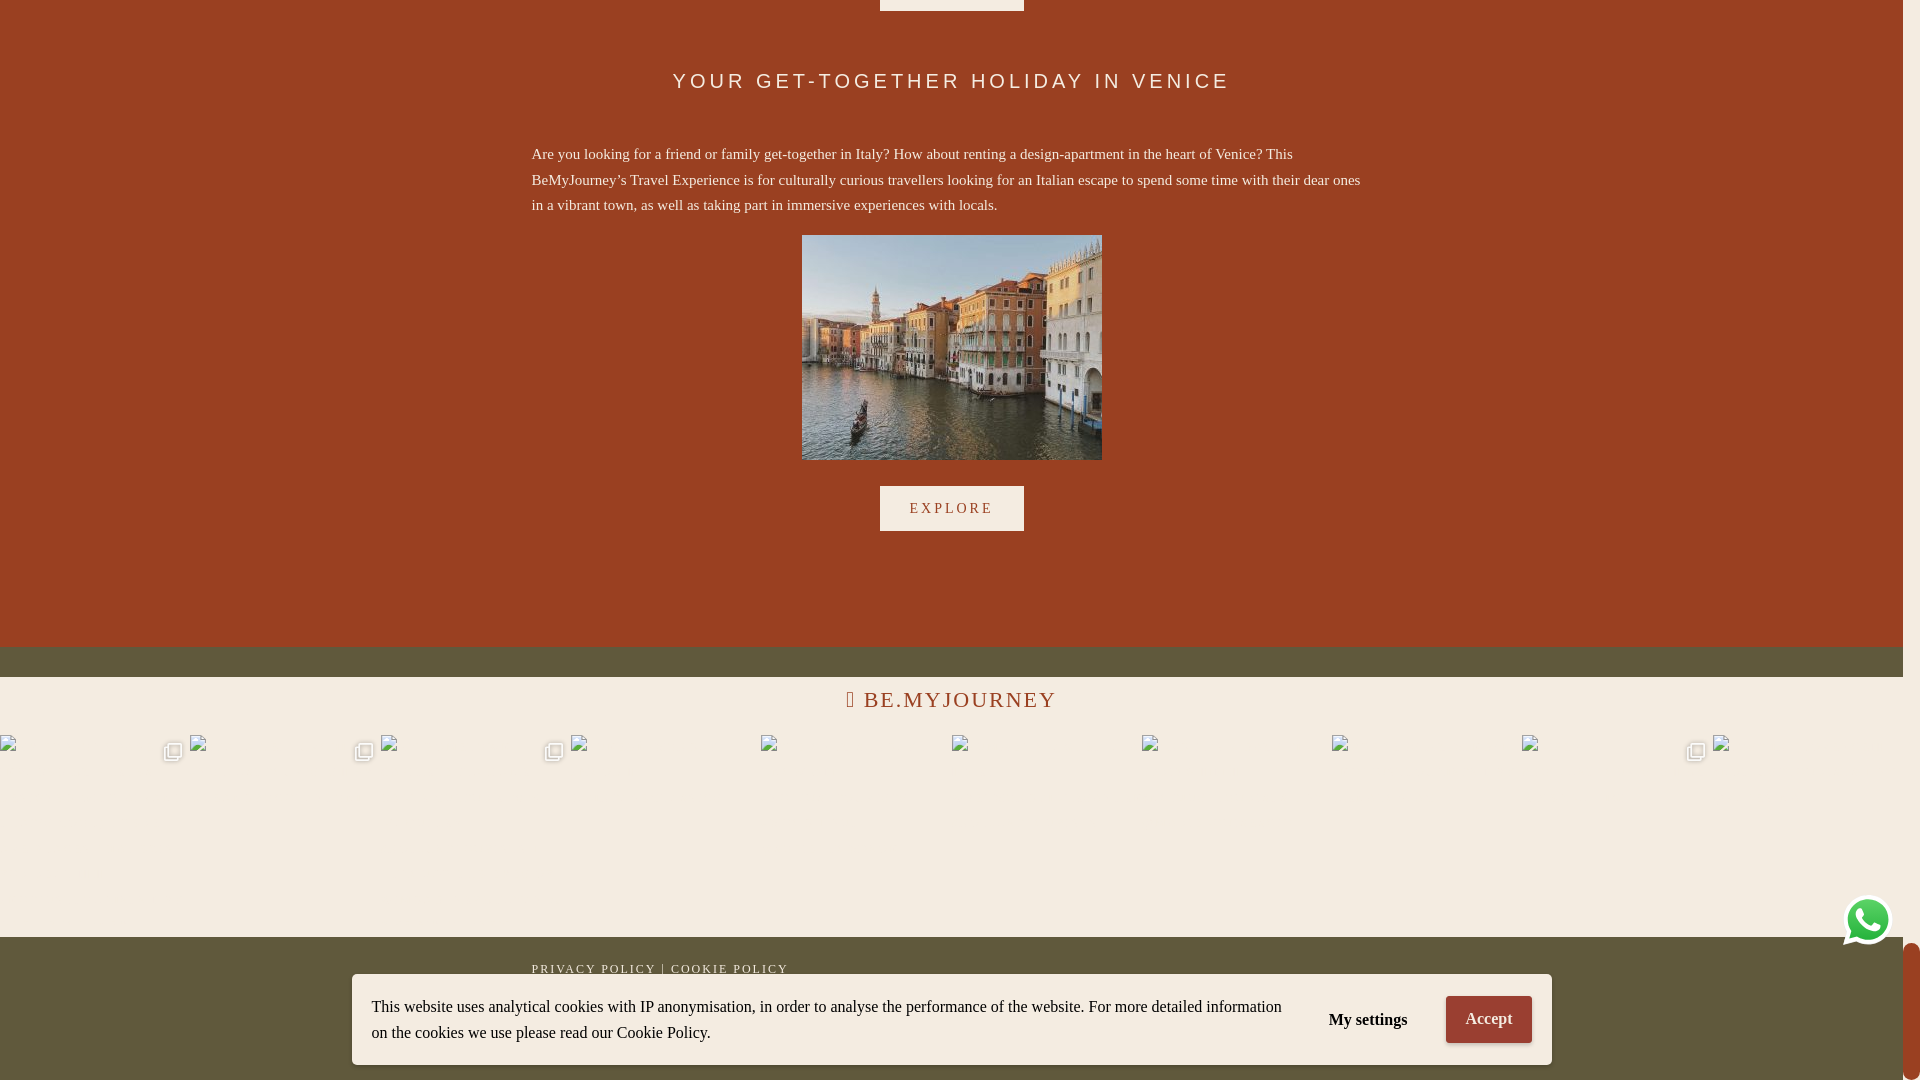 The width and height of the screenshot is (1920, 1080). Describe the element at coordinates (620, 997) in the screenshot. I see `WEBSITE TERMS OF USE` at that location.